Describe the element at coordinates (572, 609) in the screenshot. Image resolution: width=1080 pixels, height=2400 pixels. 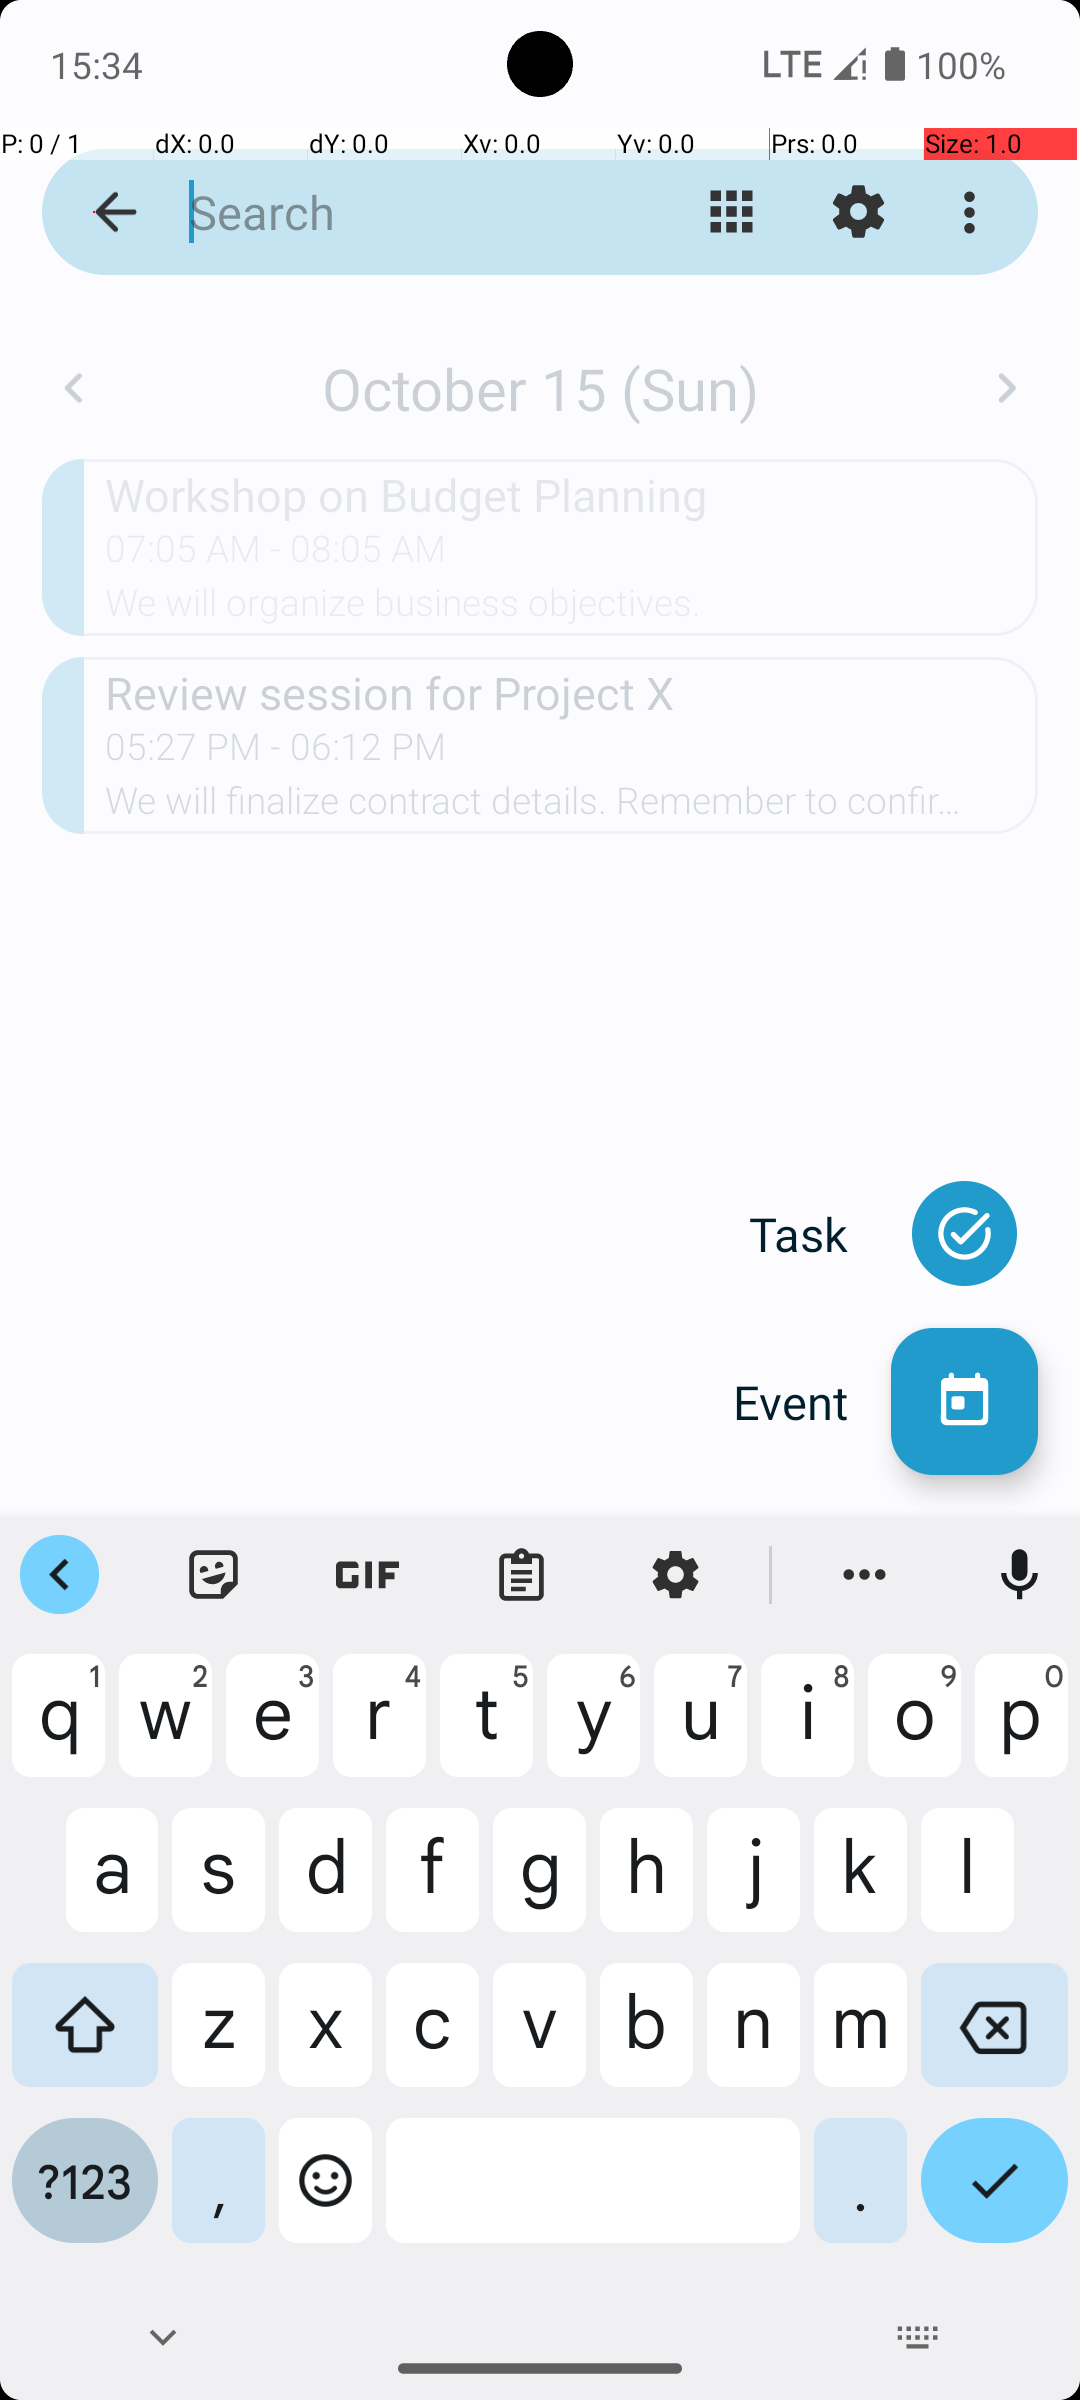
I see `We will organize business objectives.` at that location.